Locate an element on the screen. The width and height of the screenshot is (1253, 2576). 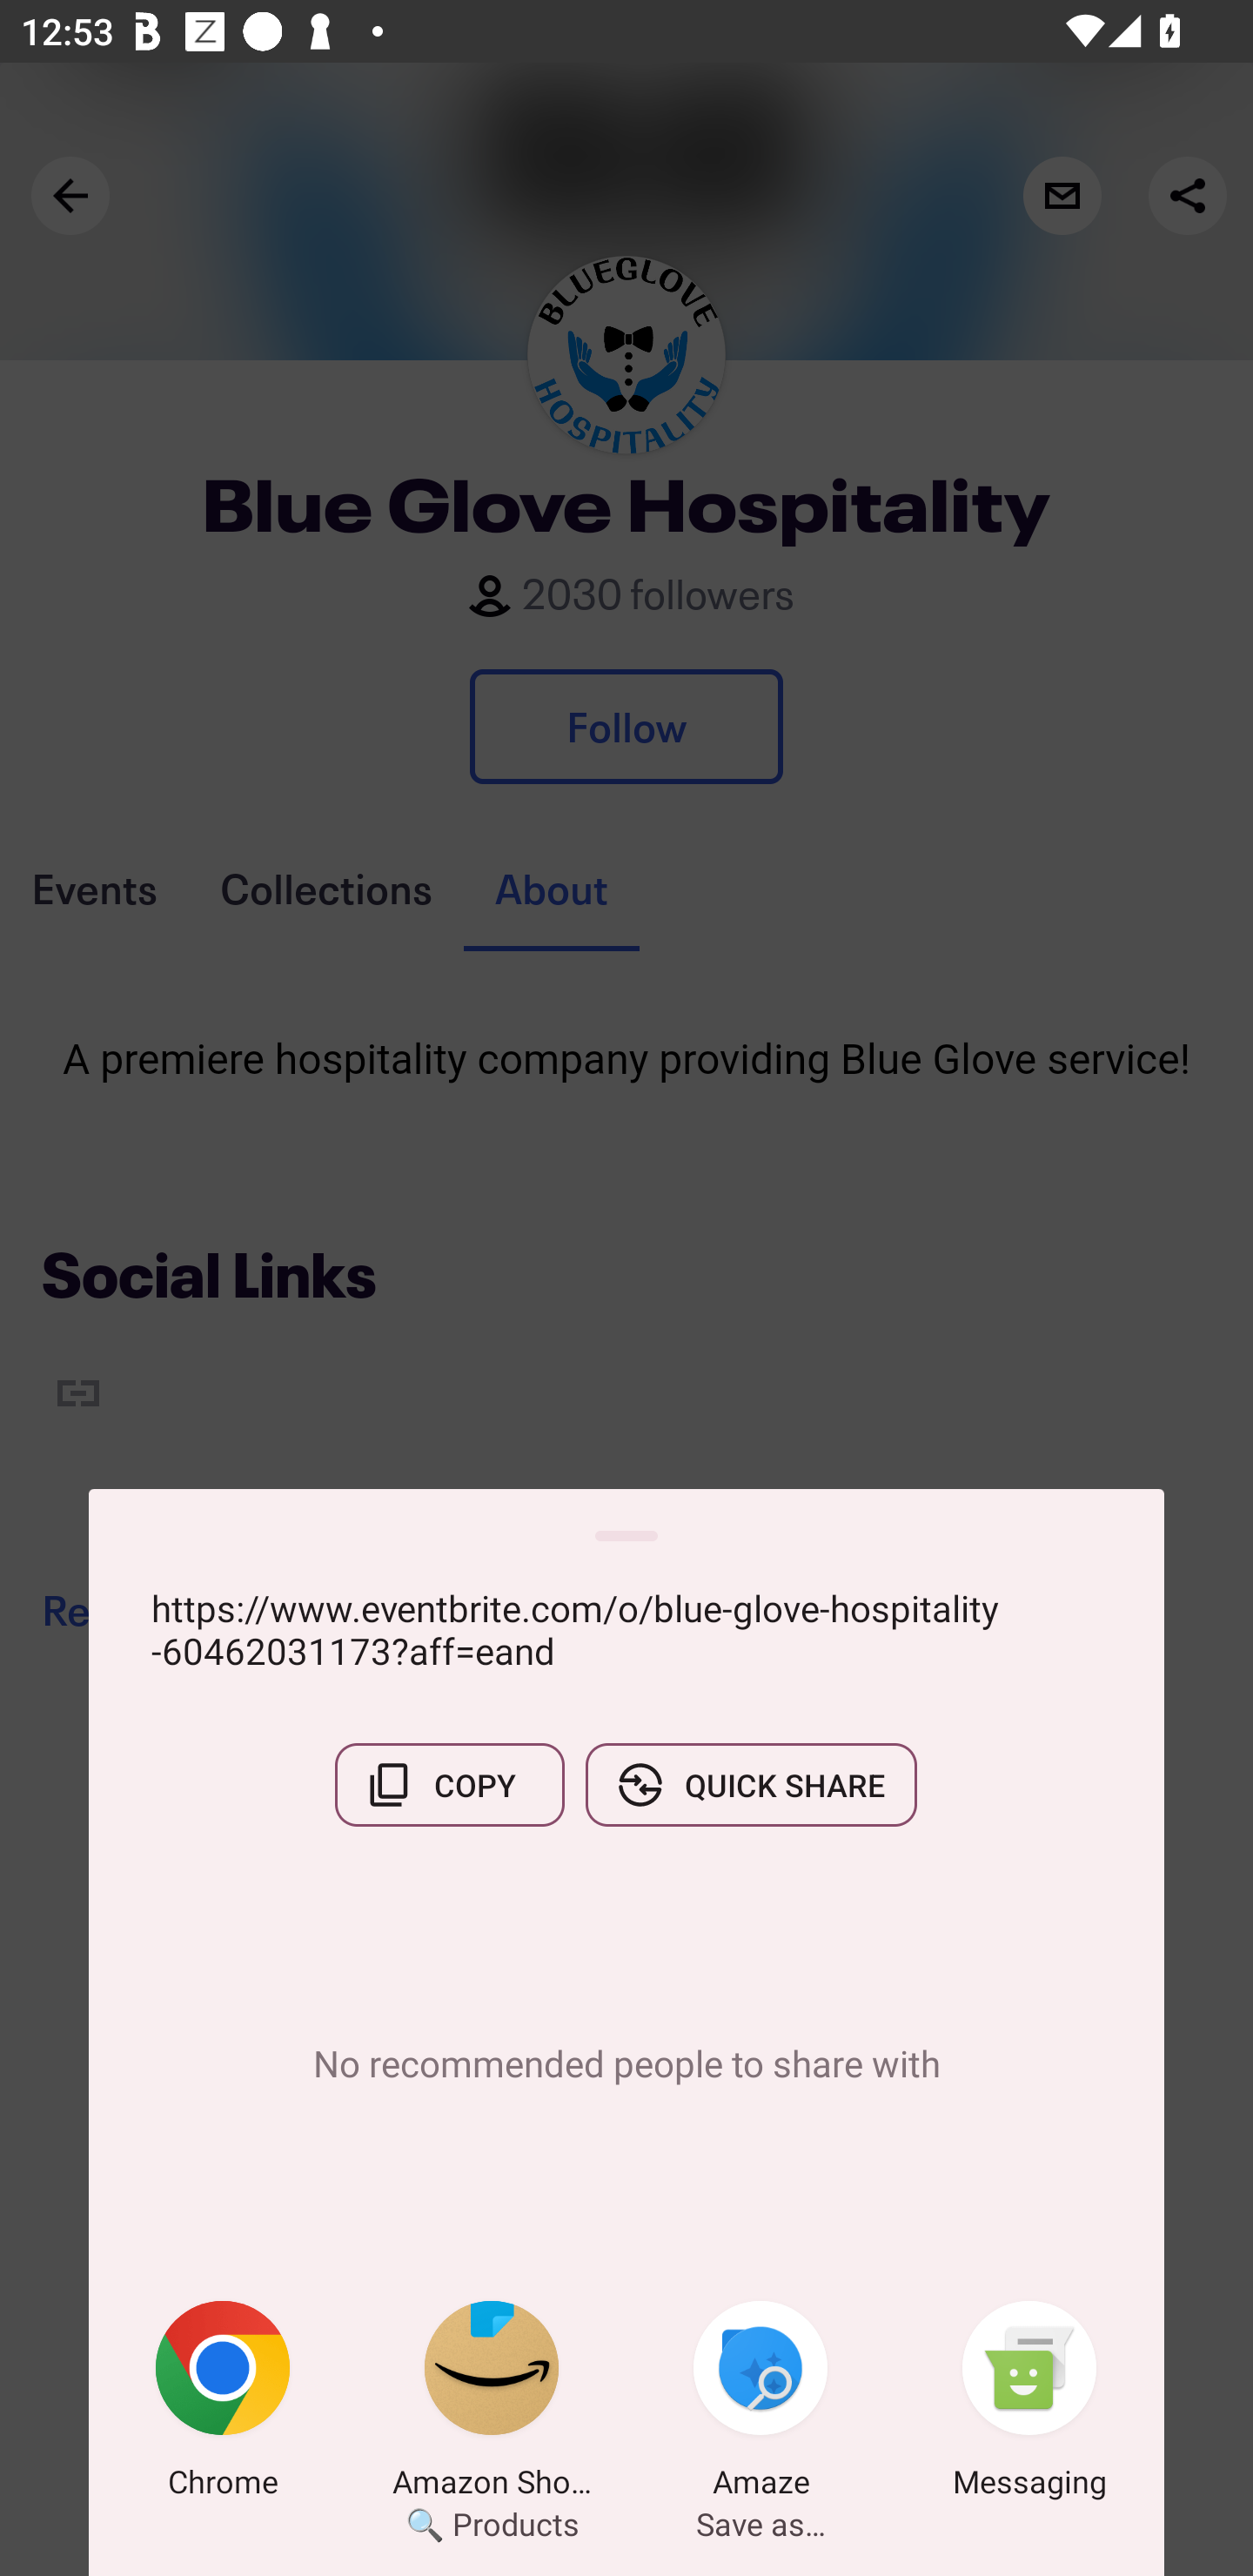
Messaging is located at coordinates (1029, 2405).